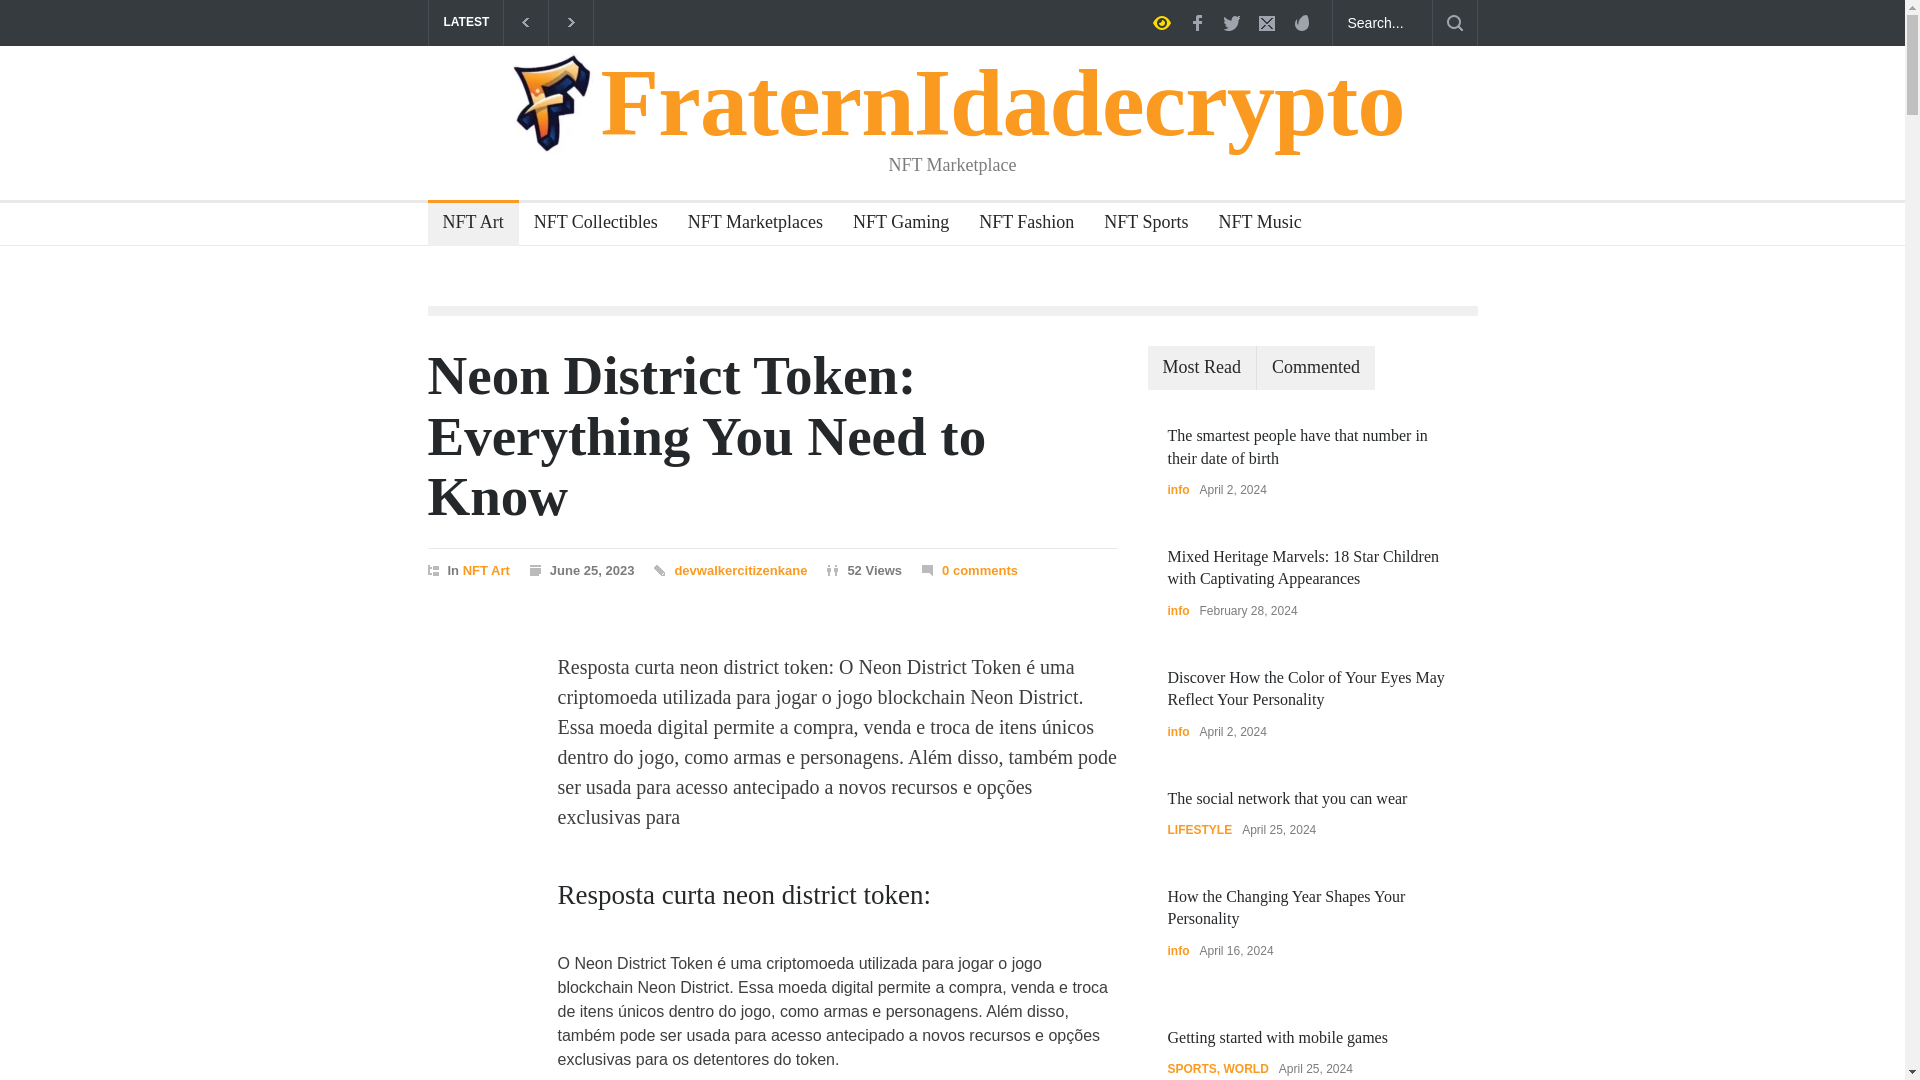 The image size is (1920, 1080). Describe the element at coordinates (486, 568) in the screenshot. I see `NFT Art` at that location.